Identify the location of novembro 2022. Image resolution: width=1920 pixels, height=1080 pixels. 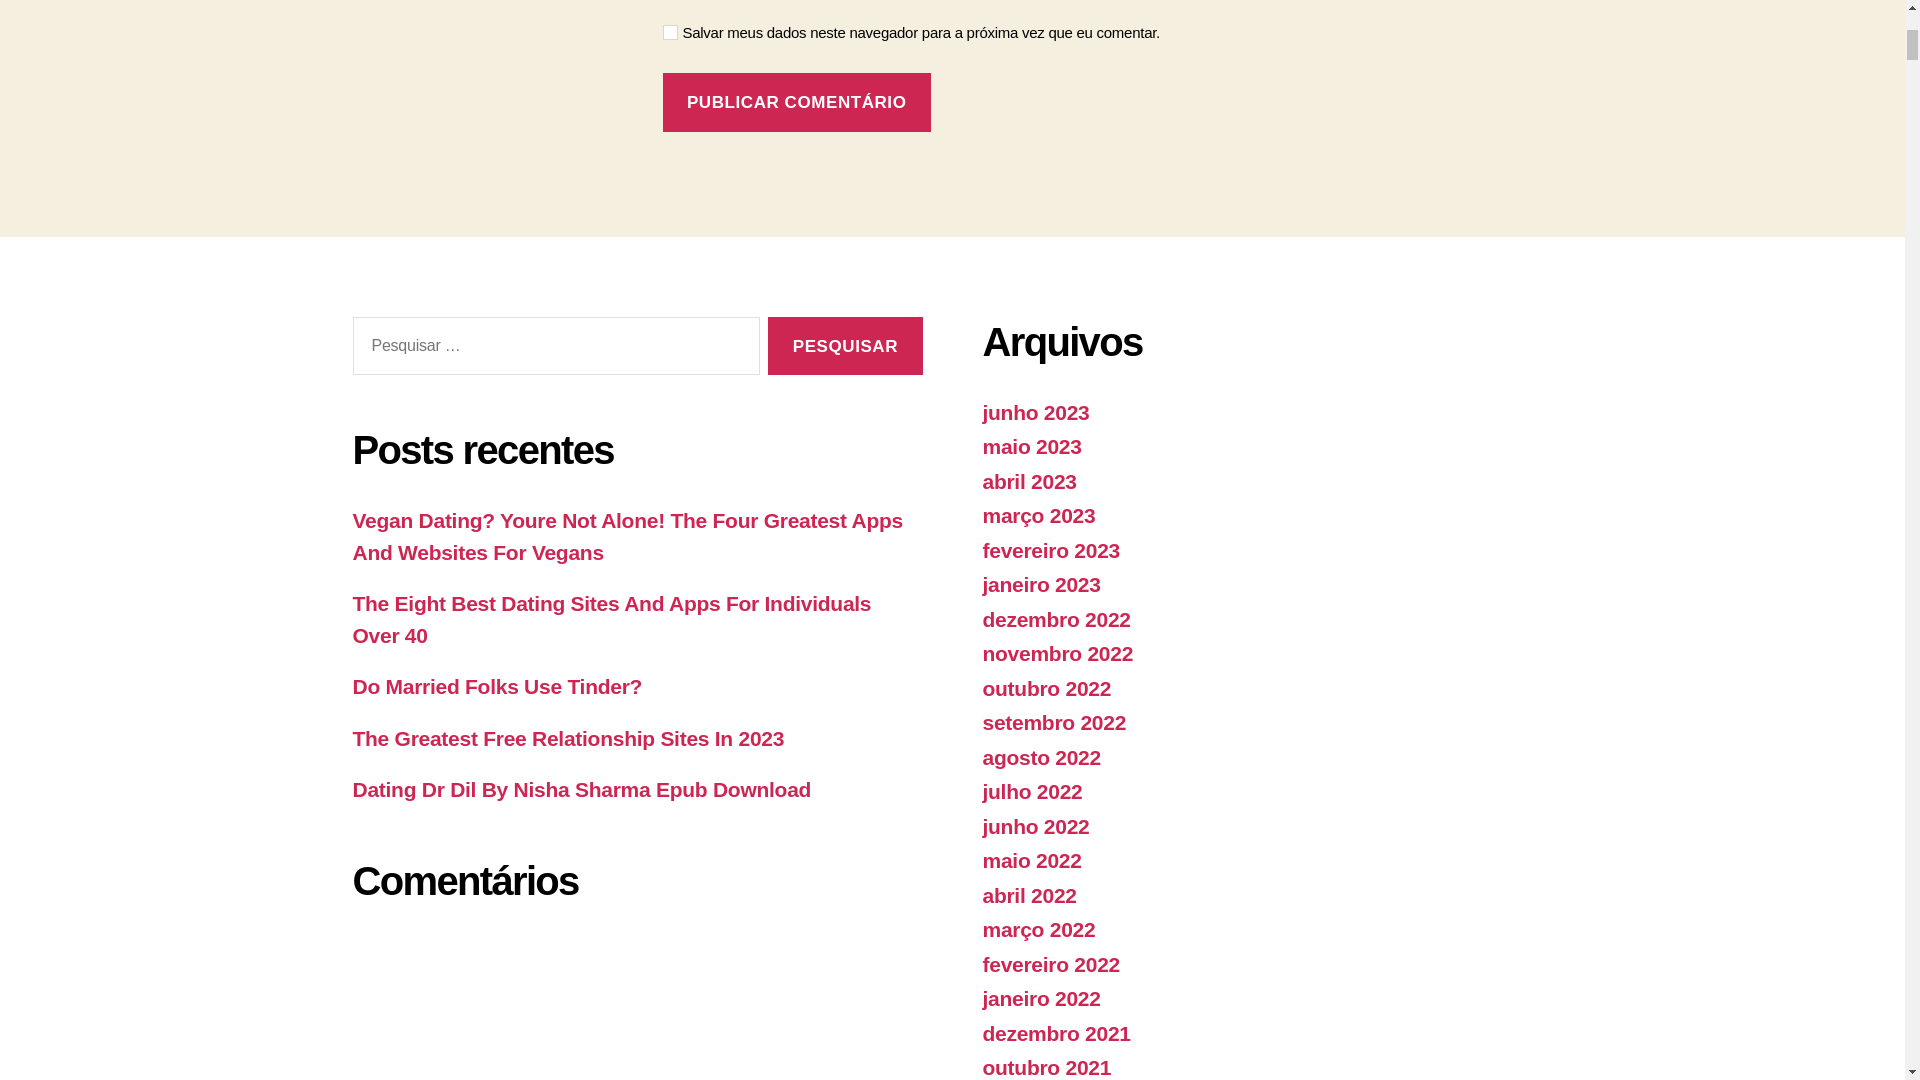
(1056, 653).